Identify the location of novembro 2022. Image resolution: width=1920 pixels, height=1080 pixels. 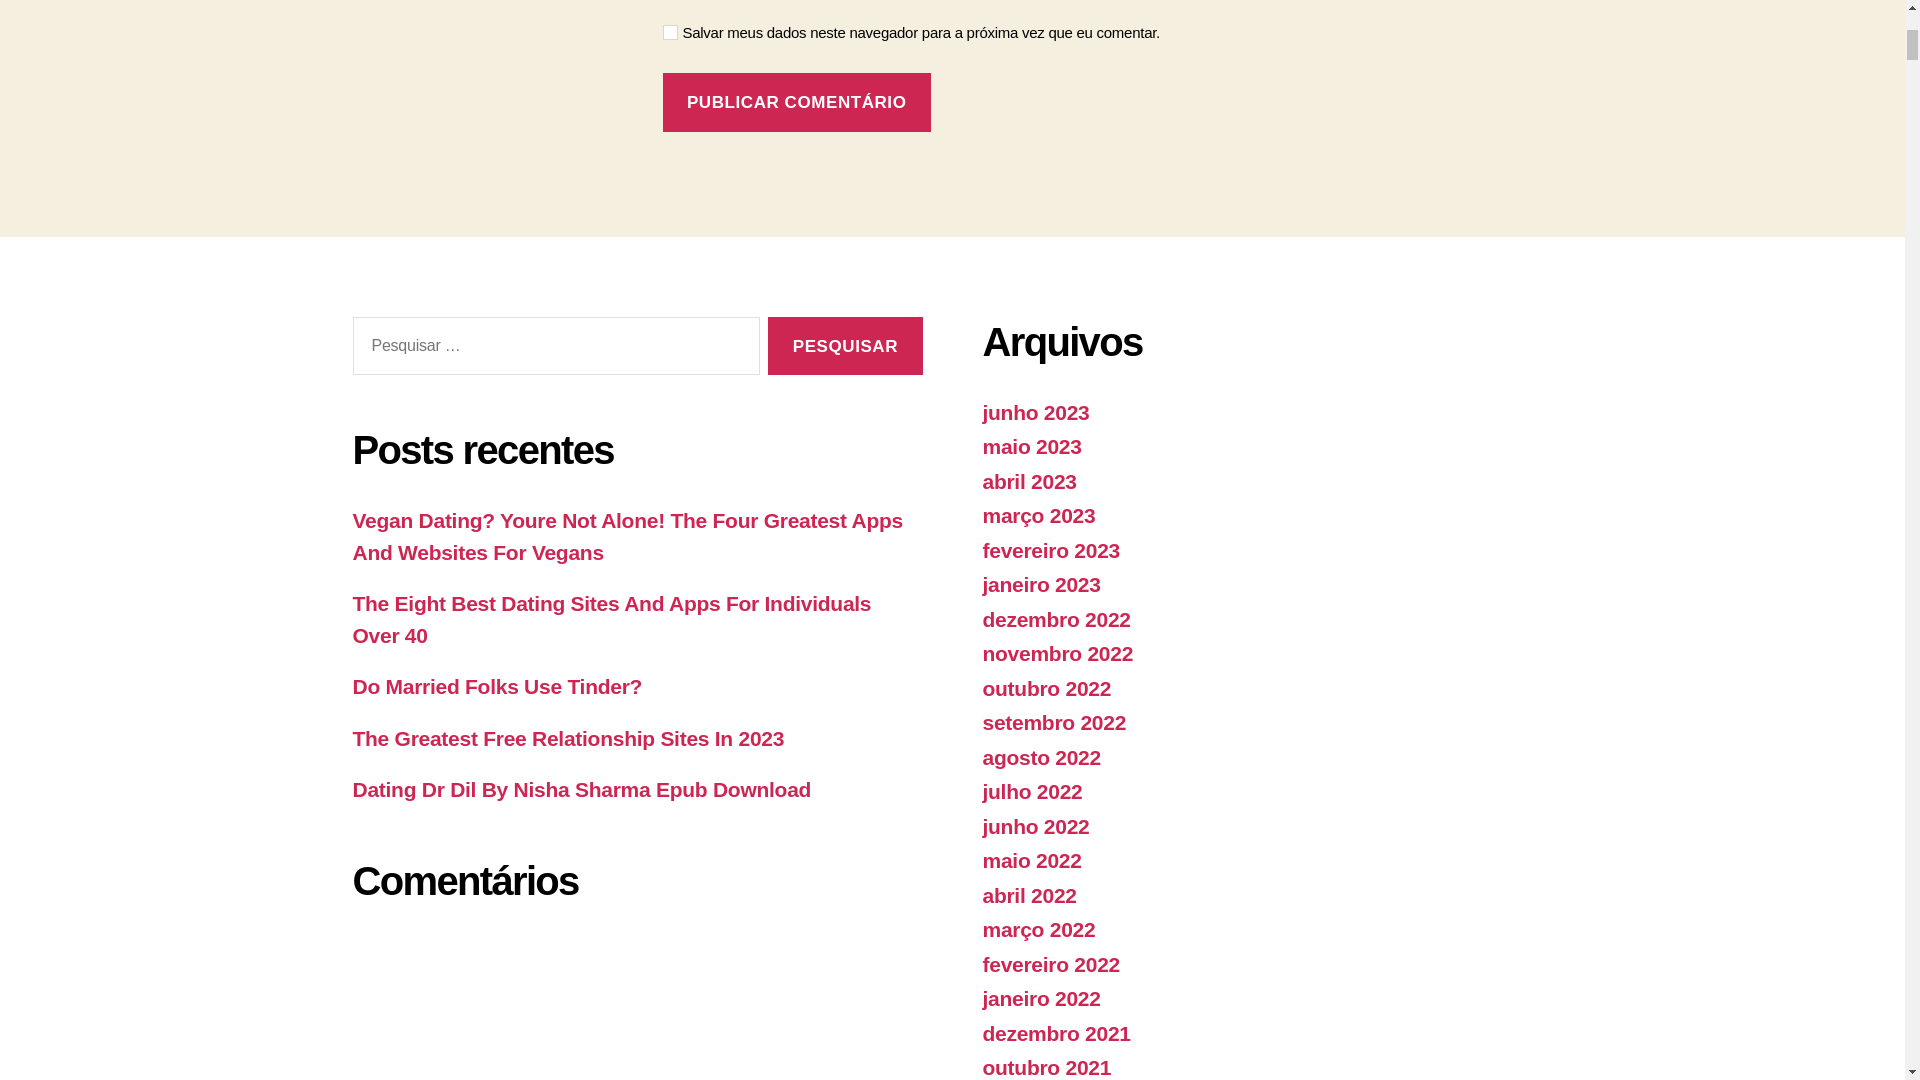
(1056, 653).